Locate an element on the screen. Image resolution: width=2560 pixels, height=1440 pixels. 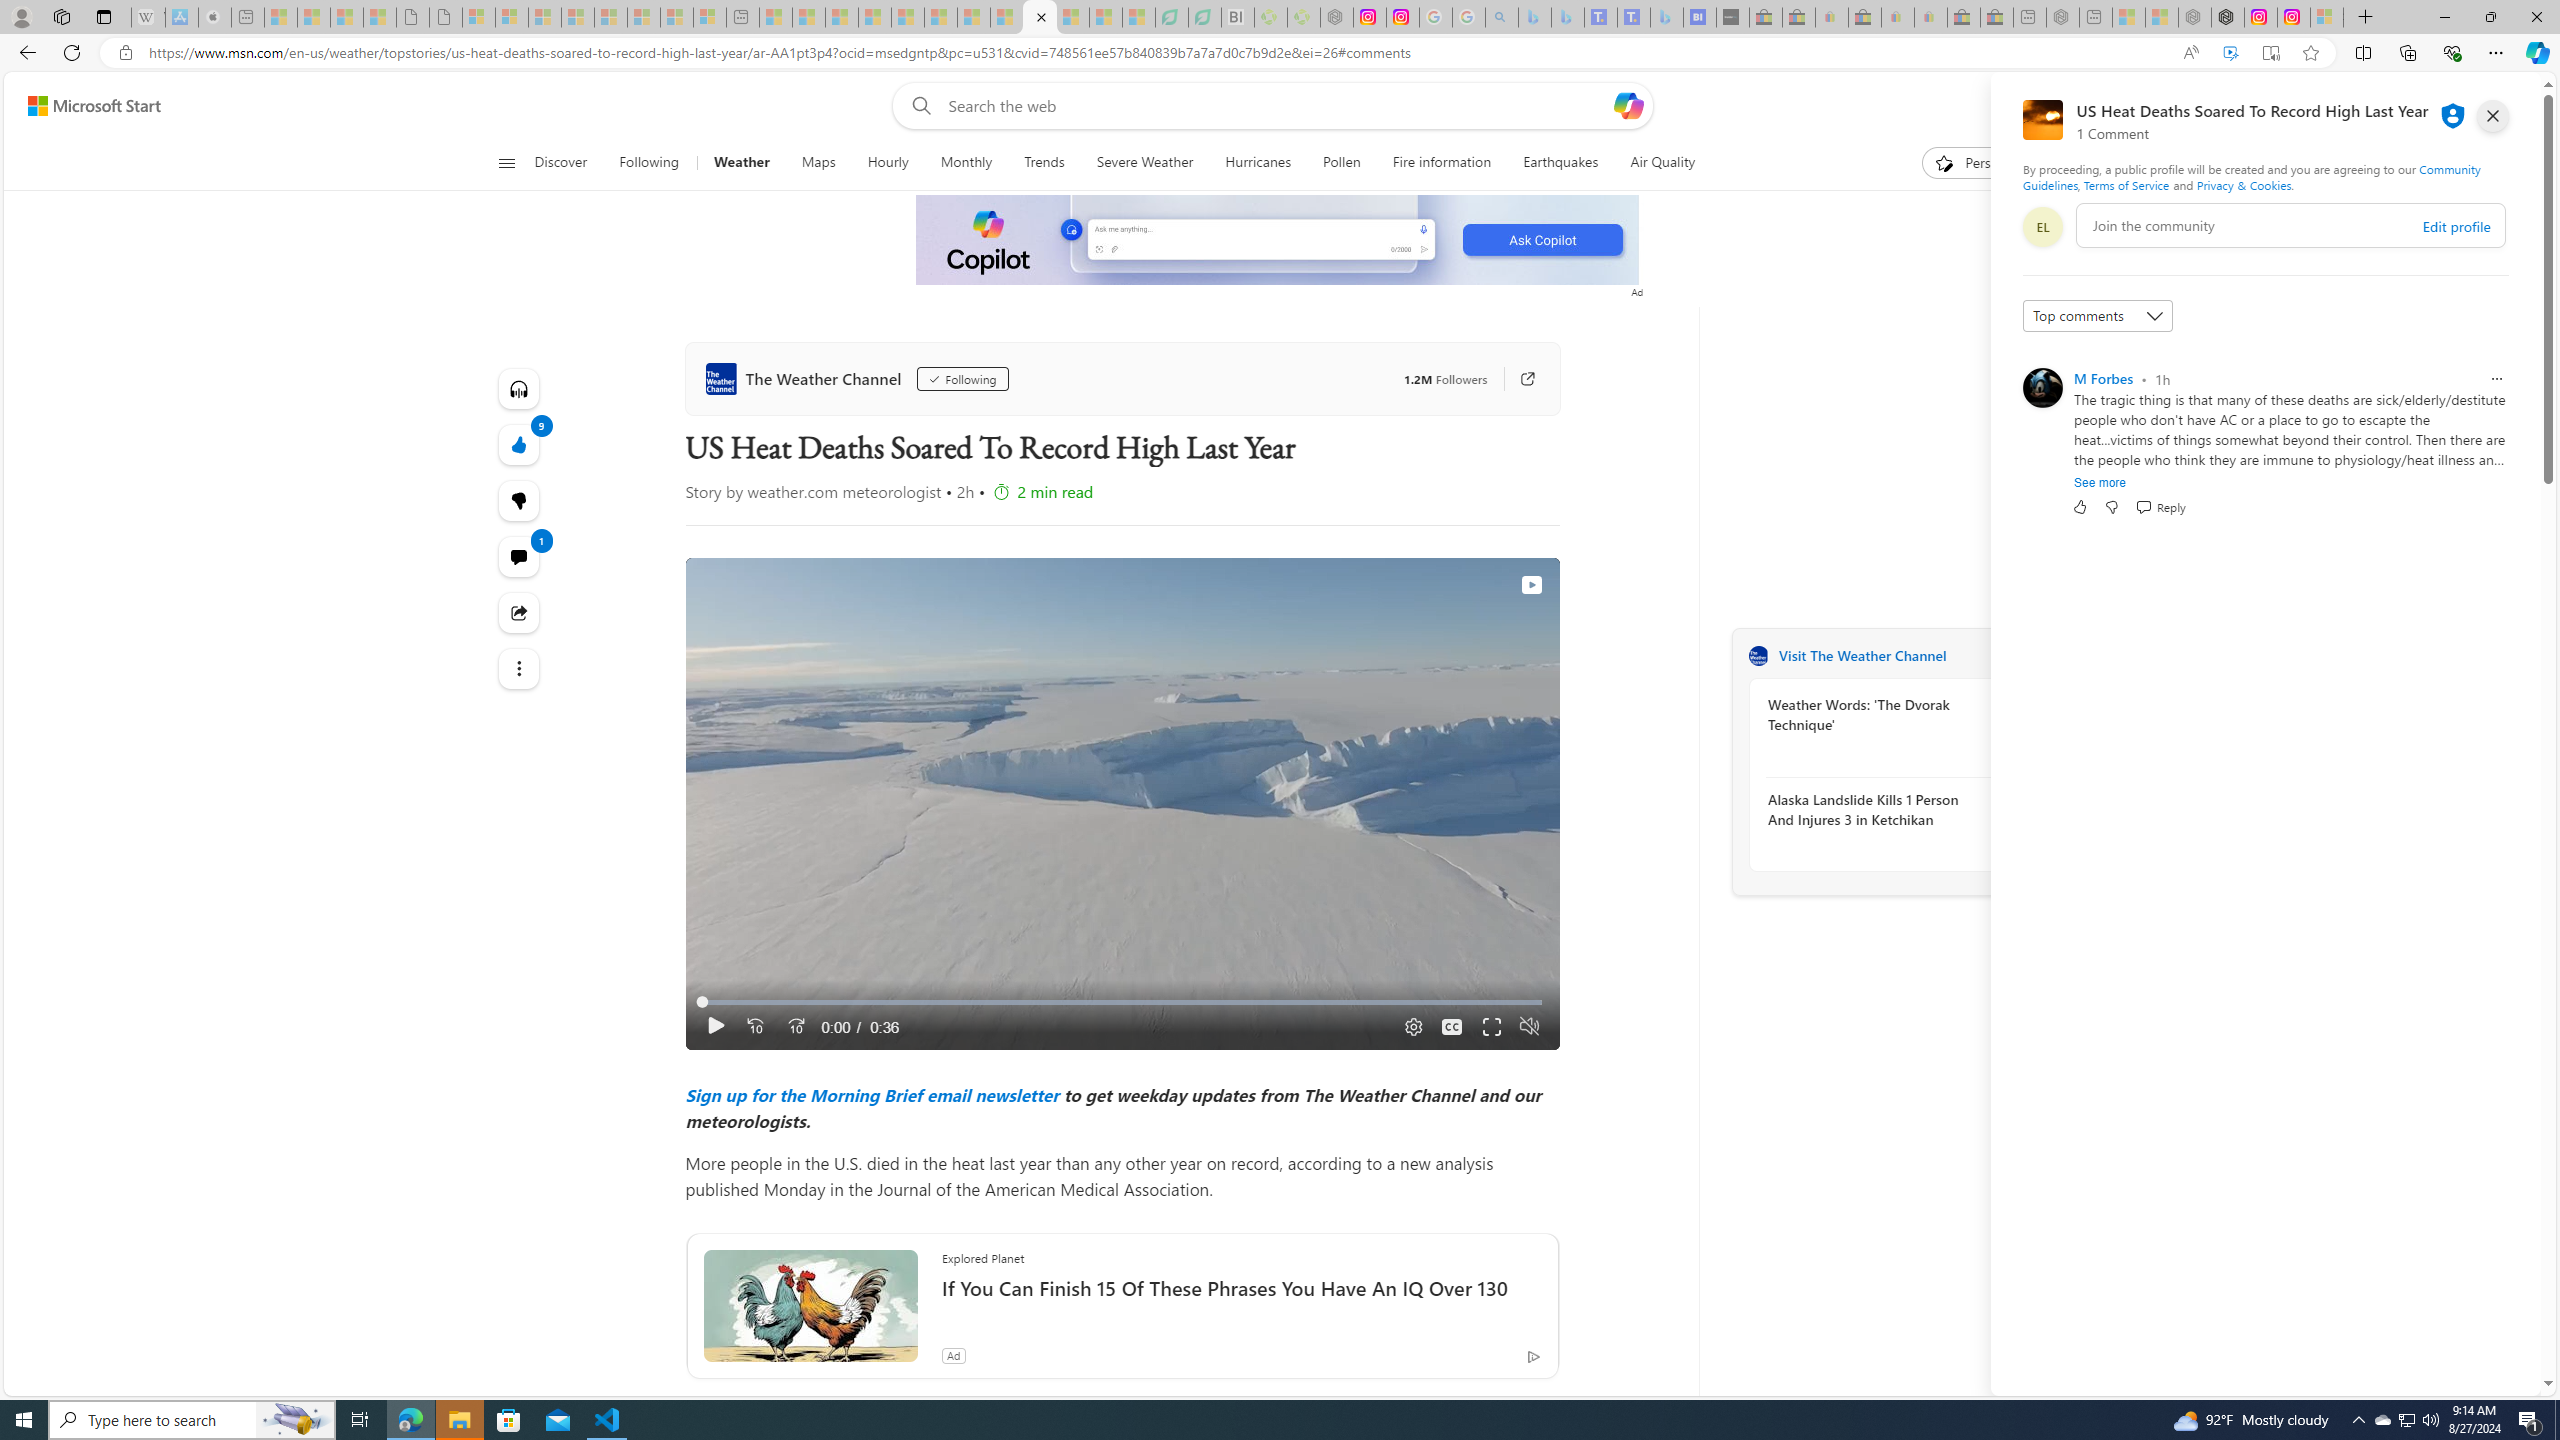
Seek Forward is located at coordinates (796, 1026).